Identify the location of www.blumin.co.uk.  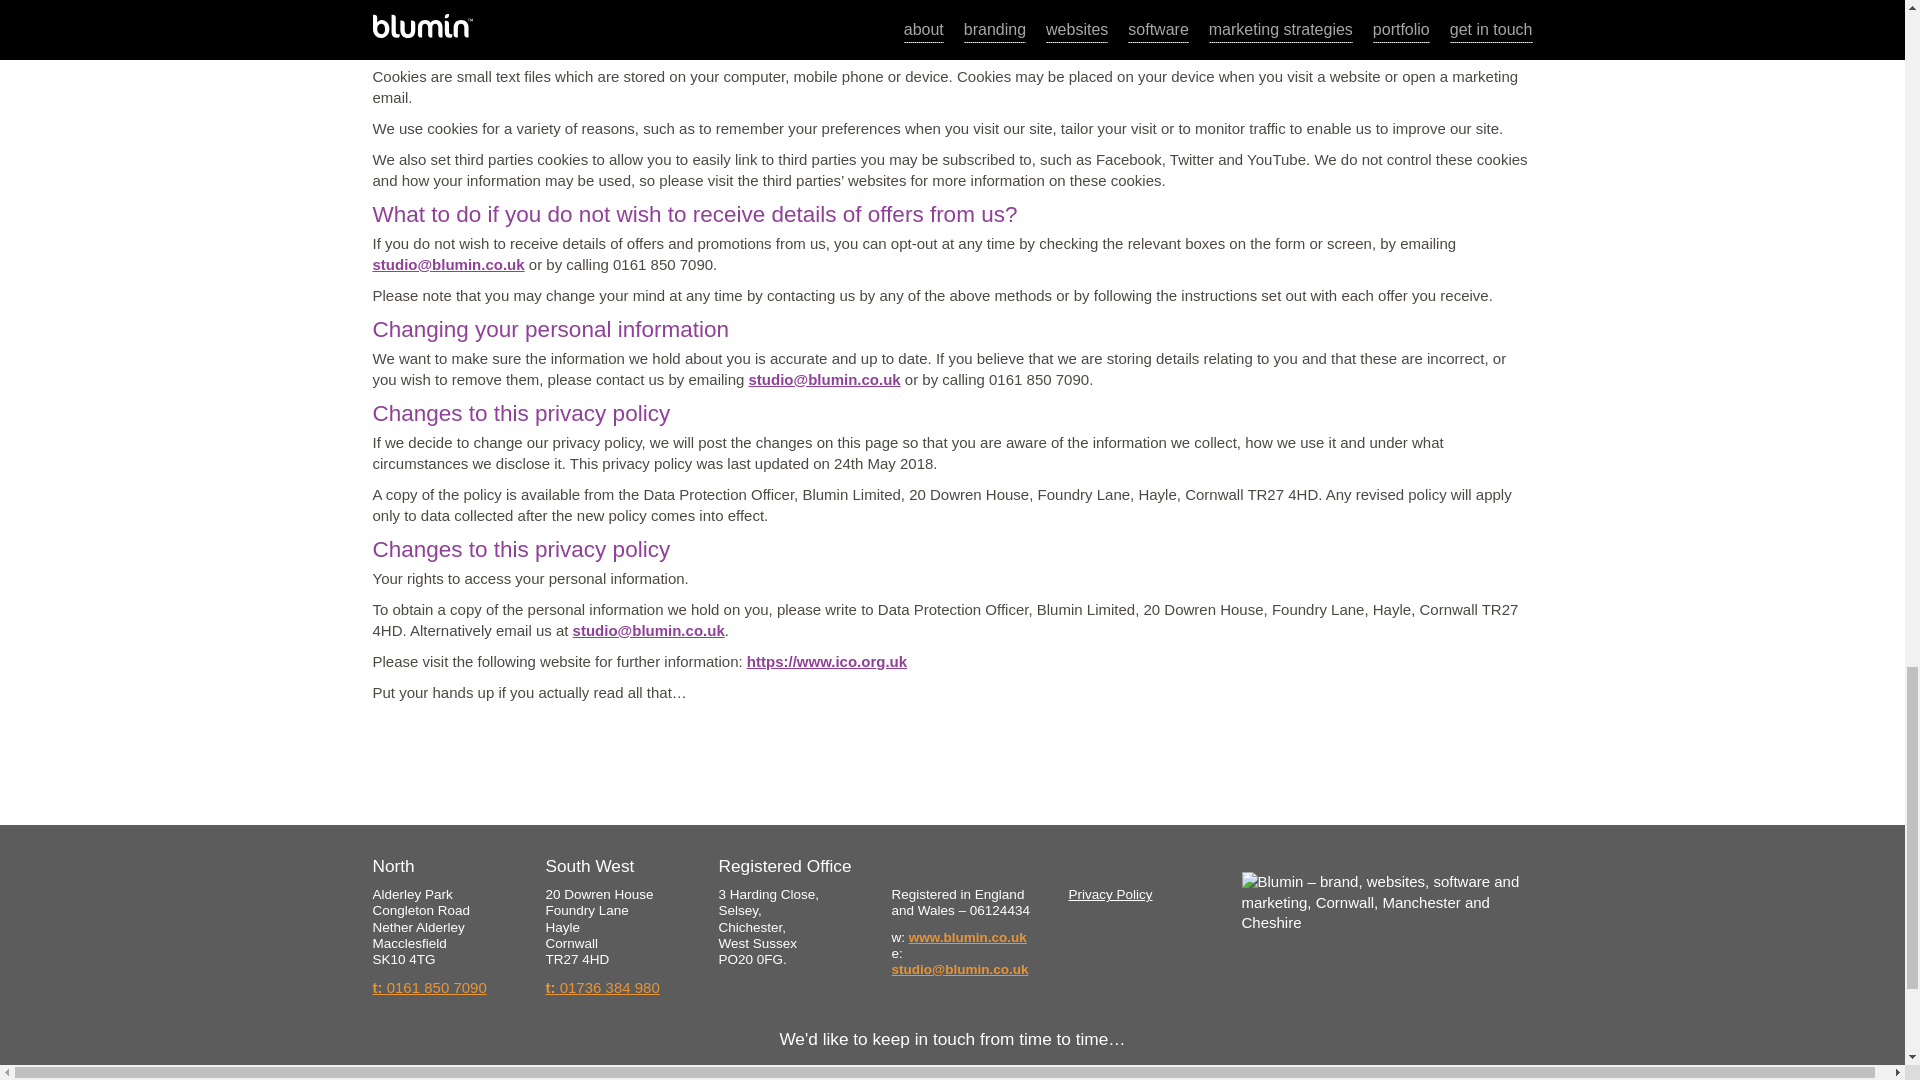
(968, 937).